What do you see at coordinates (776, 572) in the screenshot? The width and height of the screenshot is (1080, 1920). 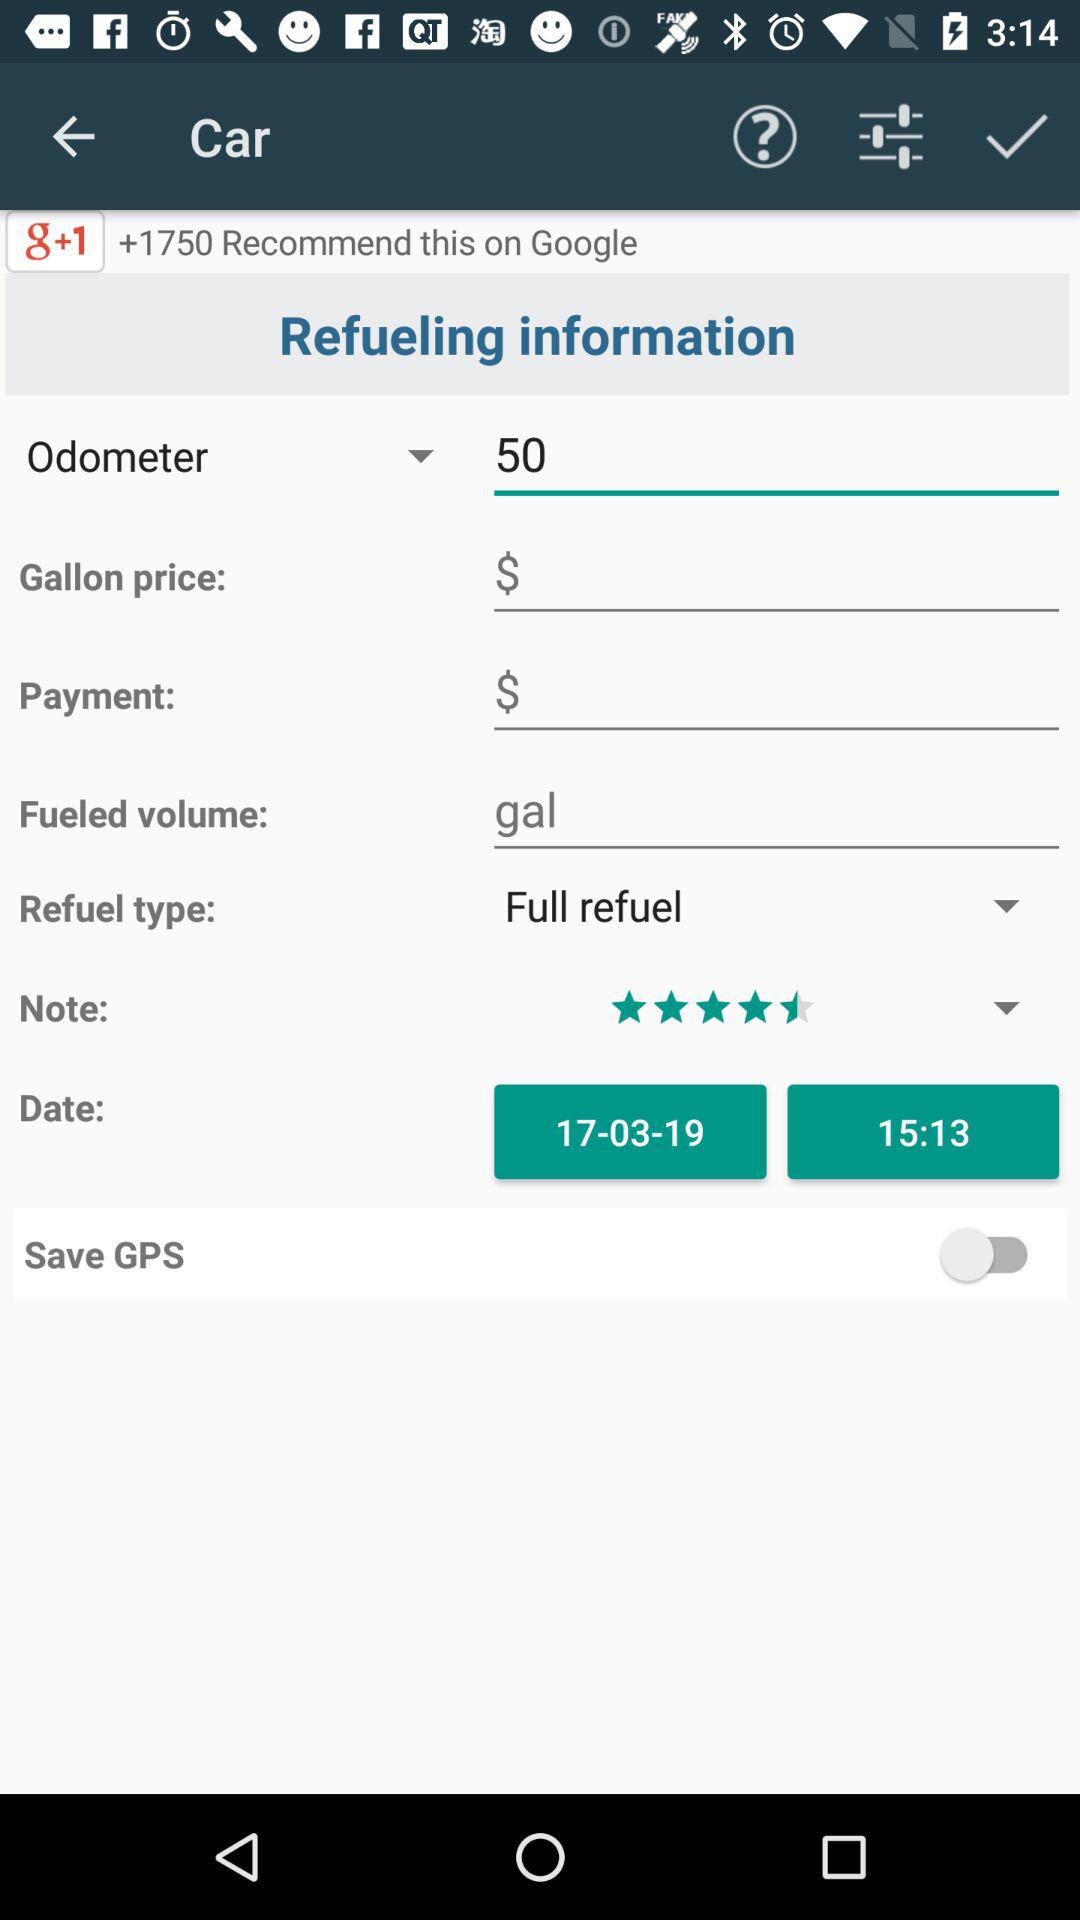 I see `turn off the item next to gallon price: icon` at bounding box center [776, 572].